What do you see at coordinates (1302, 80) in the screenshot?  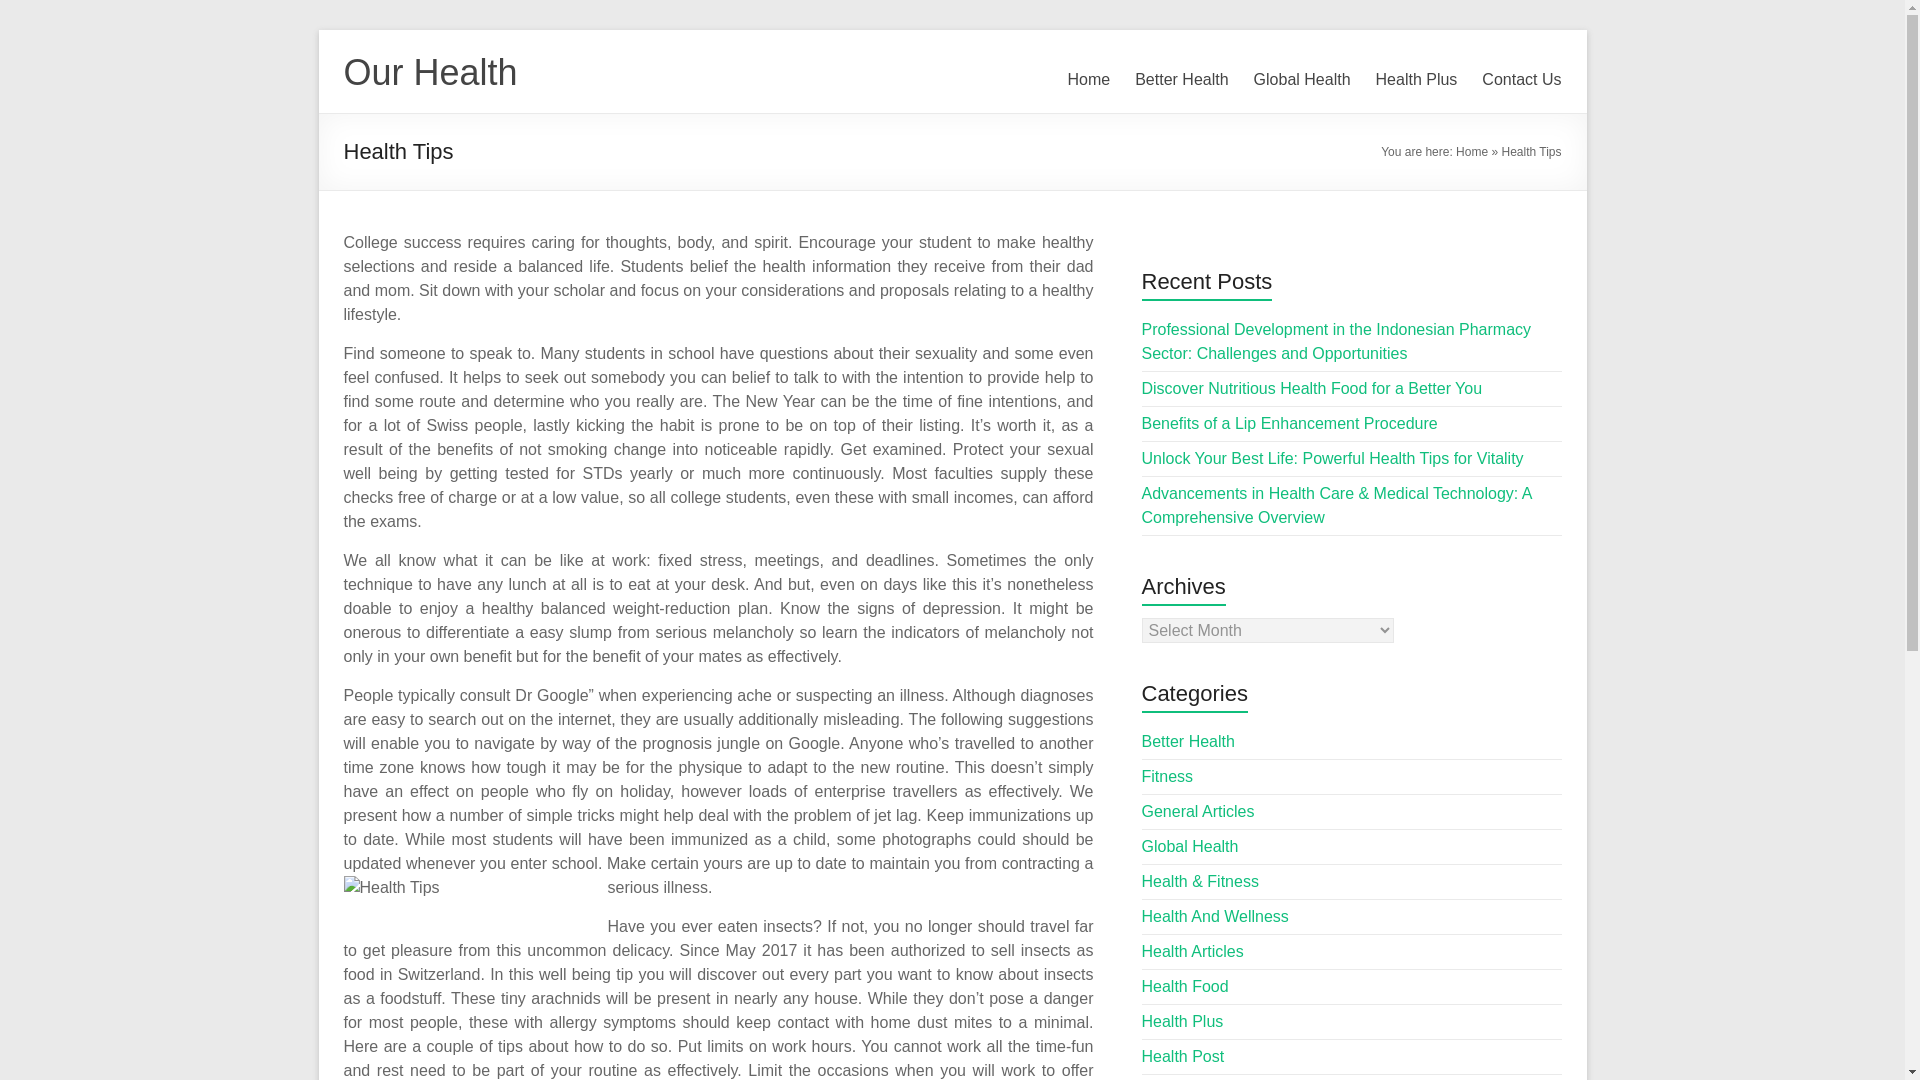 I see `Global Health` at bounding box center [1302, 80].